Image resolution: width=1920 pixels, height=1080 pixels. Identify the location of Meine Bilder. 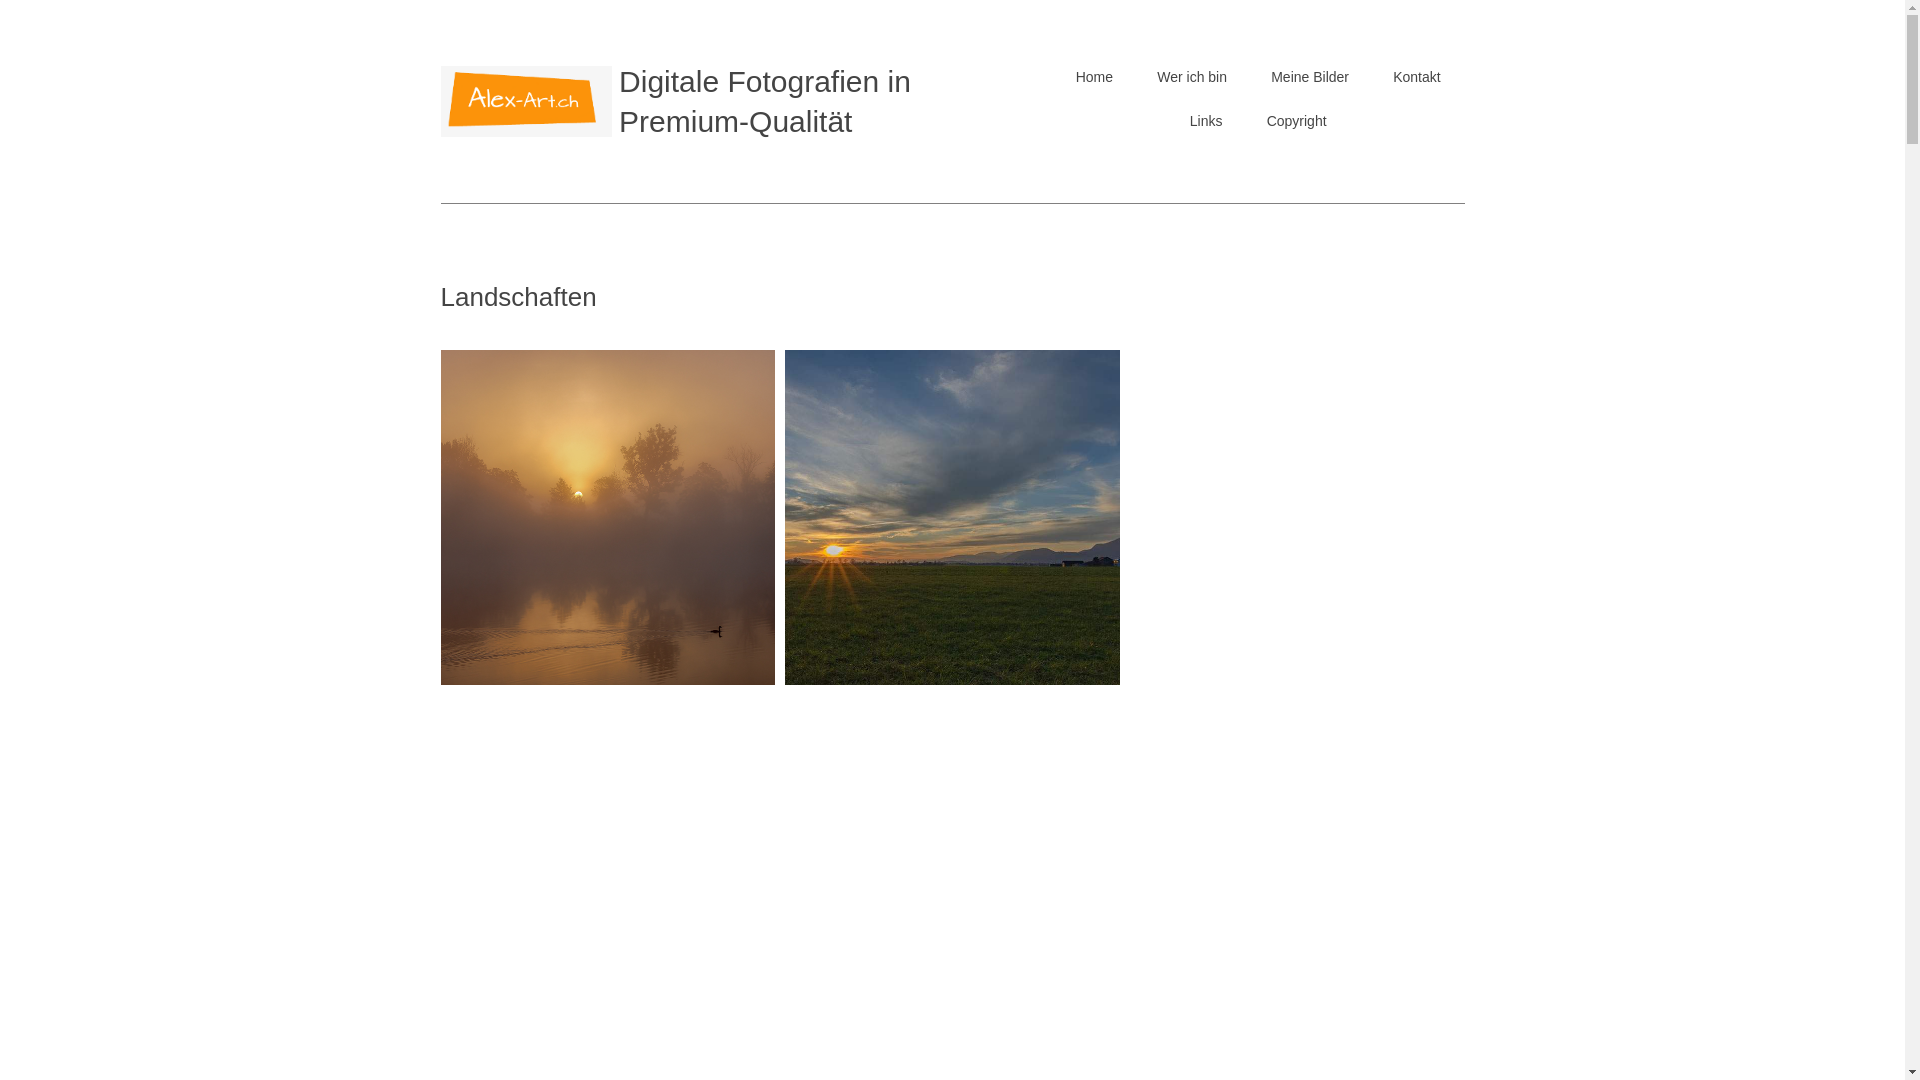
(1310, 77).